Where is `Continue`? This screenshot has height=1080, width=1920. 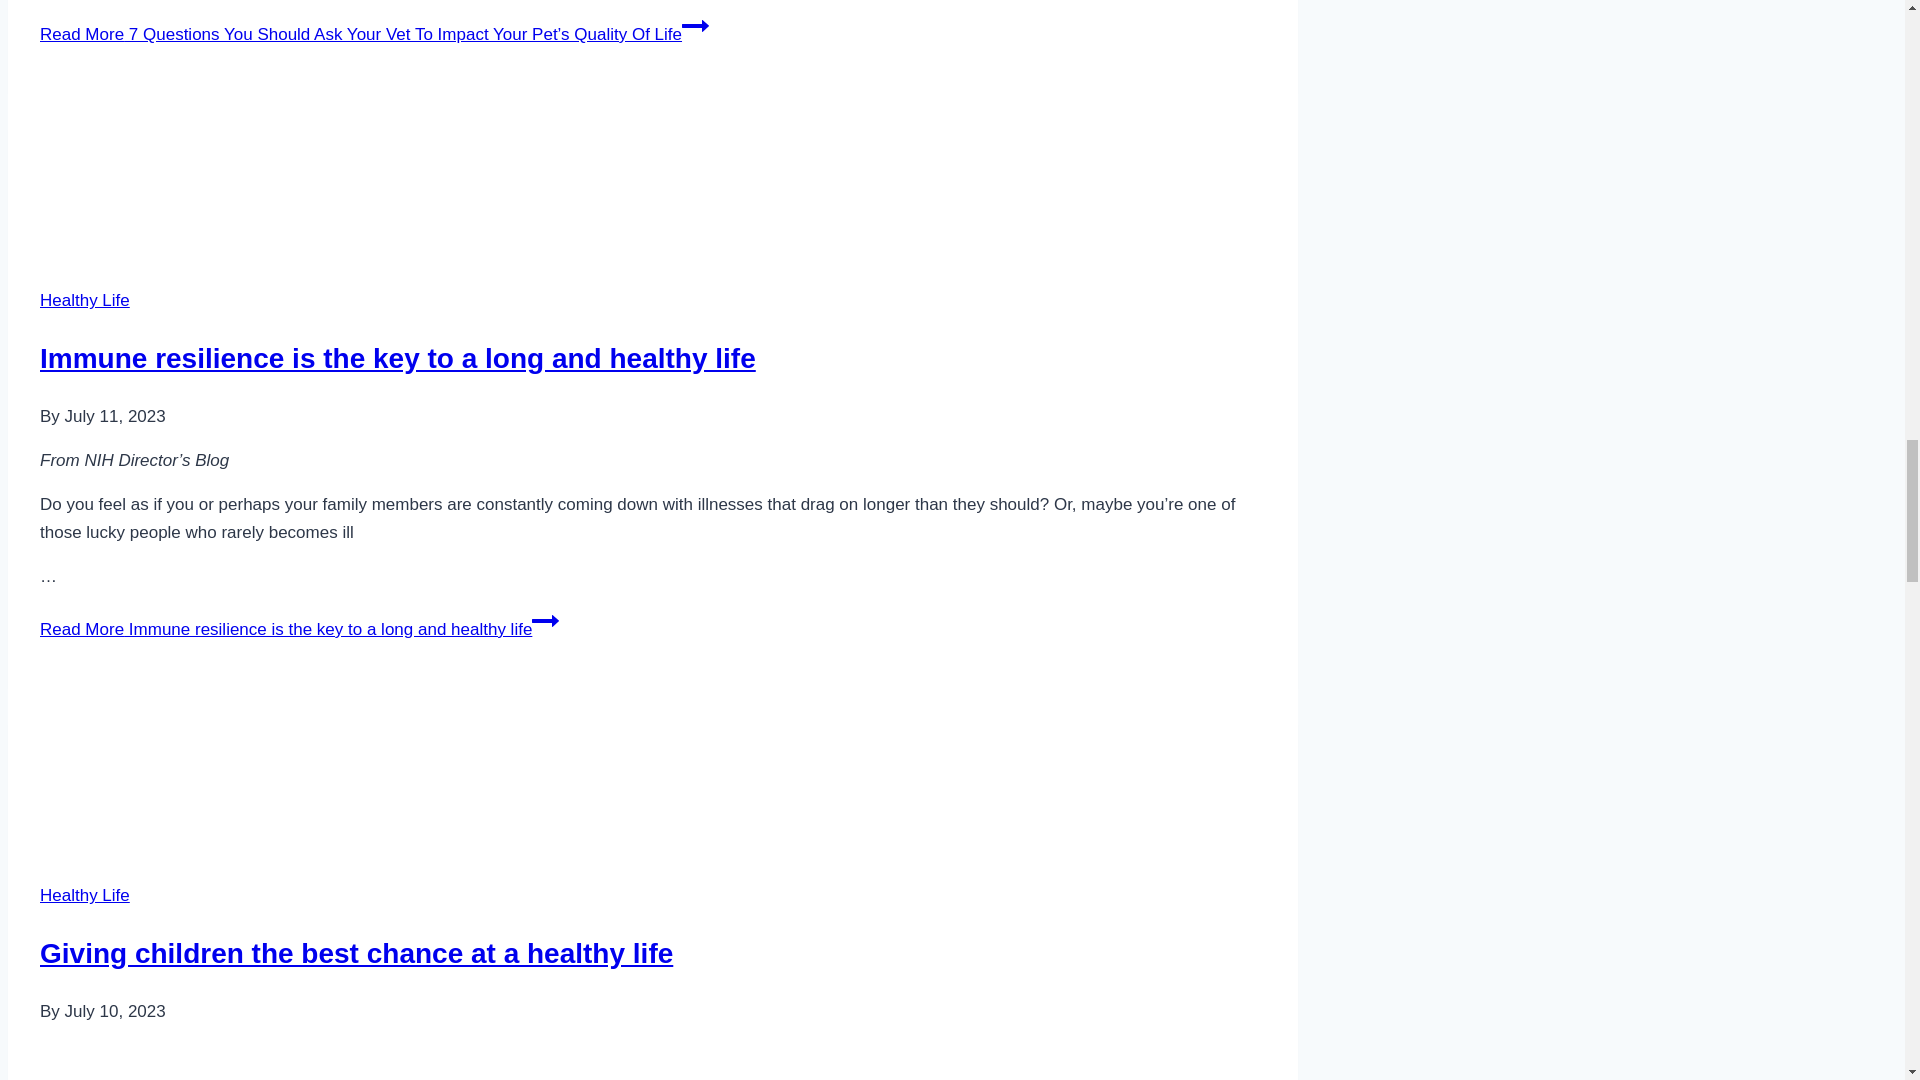 Continue is located at coordinates (544, 620).